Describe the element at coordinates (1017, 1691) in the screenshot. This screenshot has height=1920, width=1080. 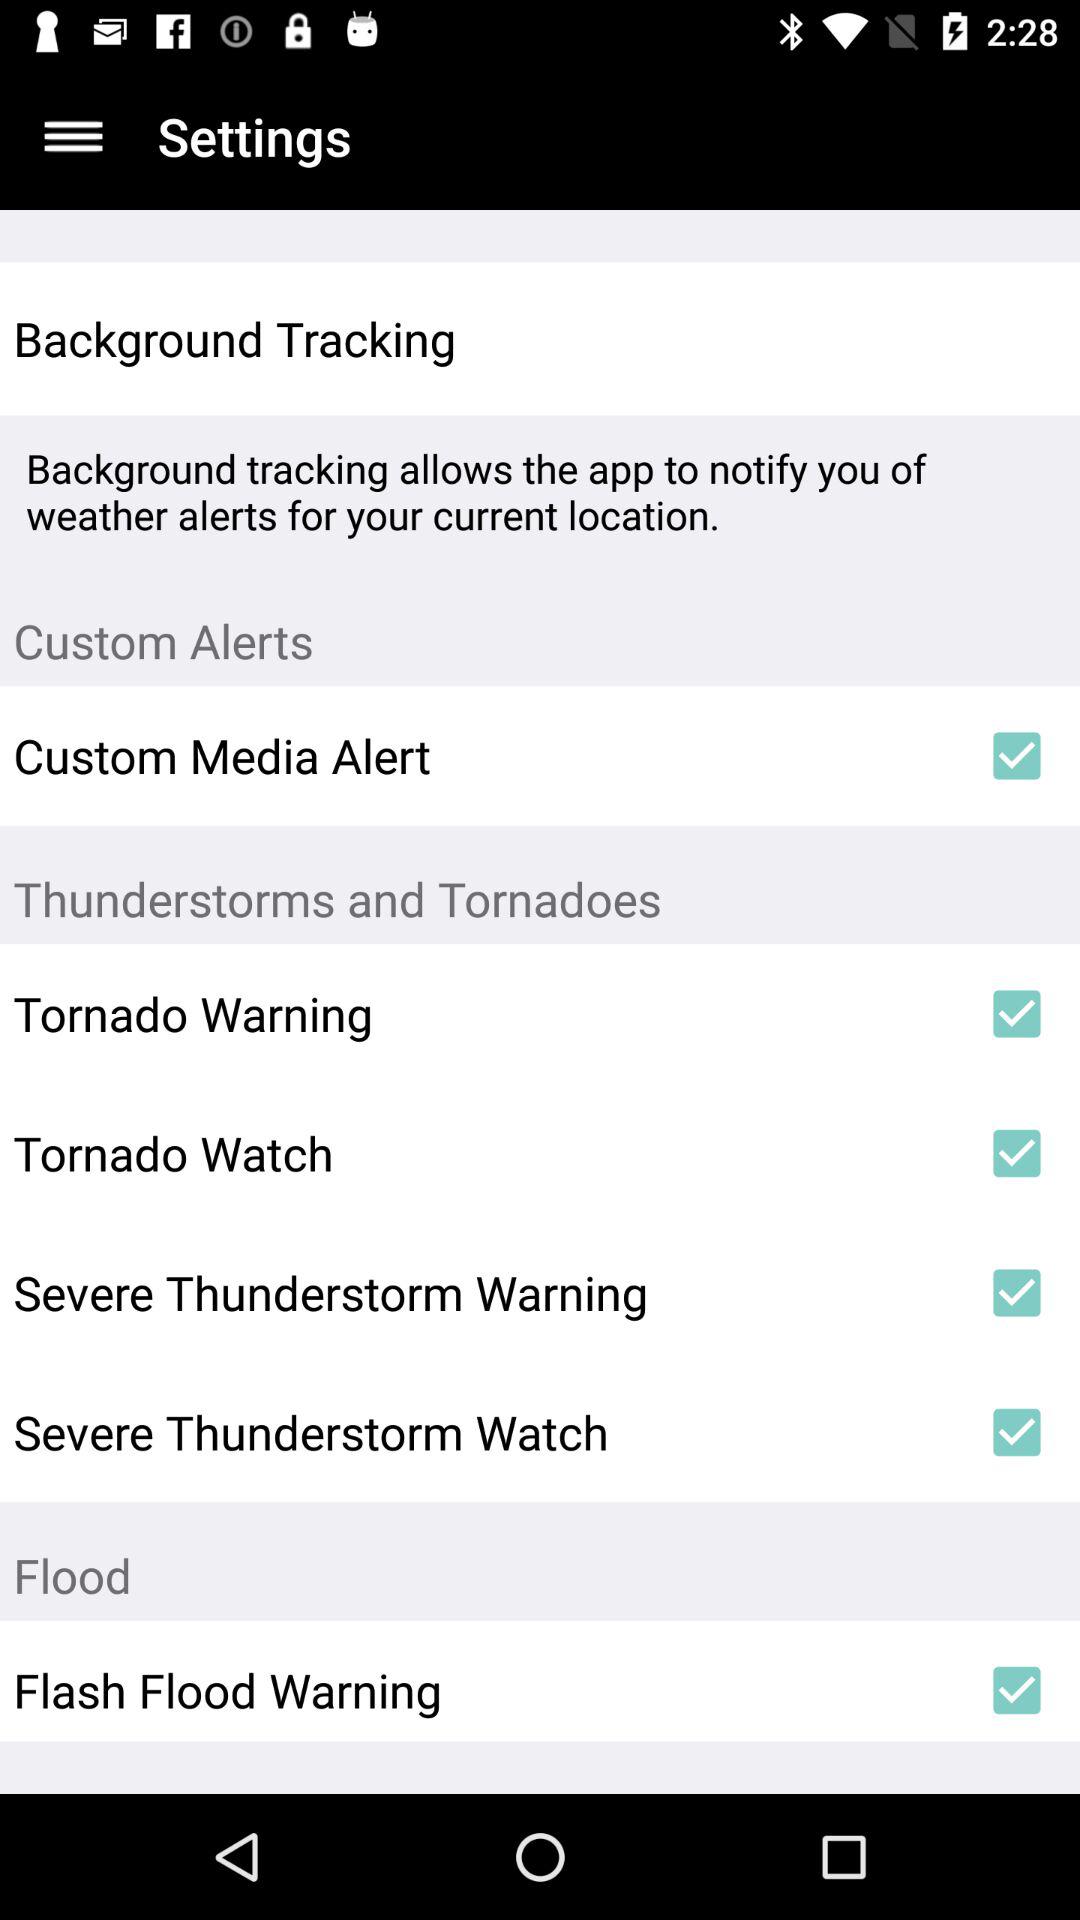
I see `select the checkbox on the bottom right corner of the web page` at that location.